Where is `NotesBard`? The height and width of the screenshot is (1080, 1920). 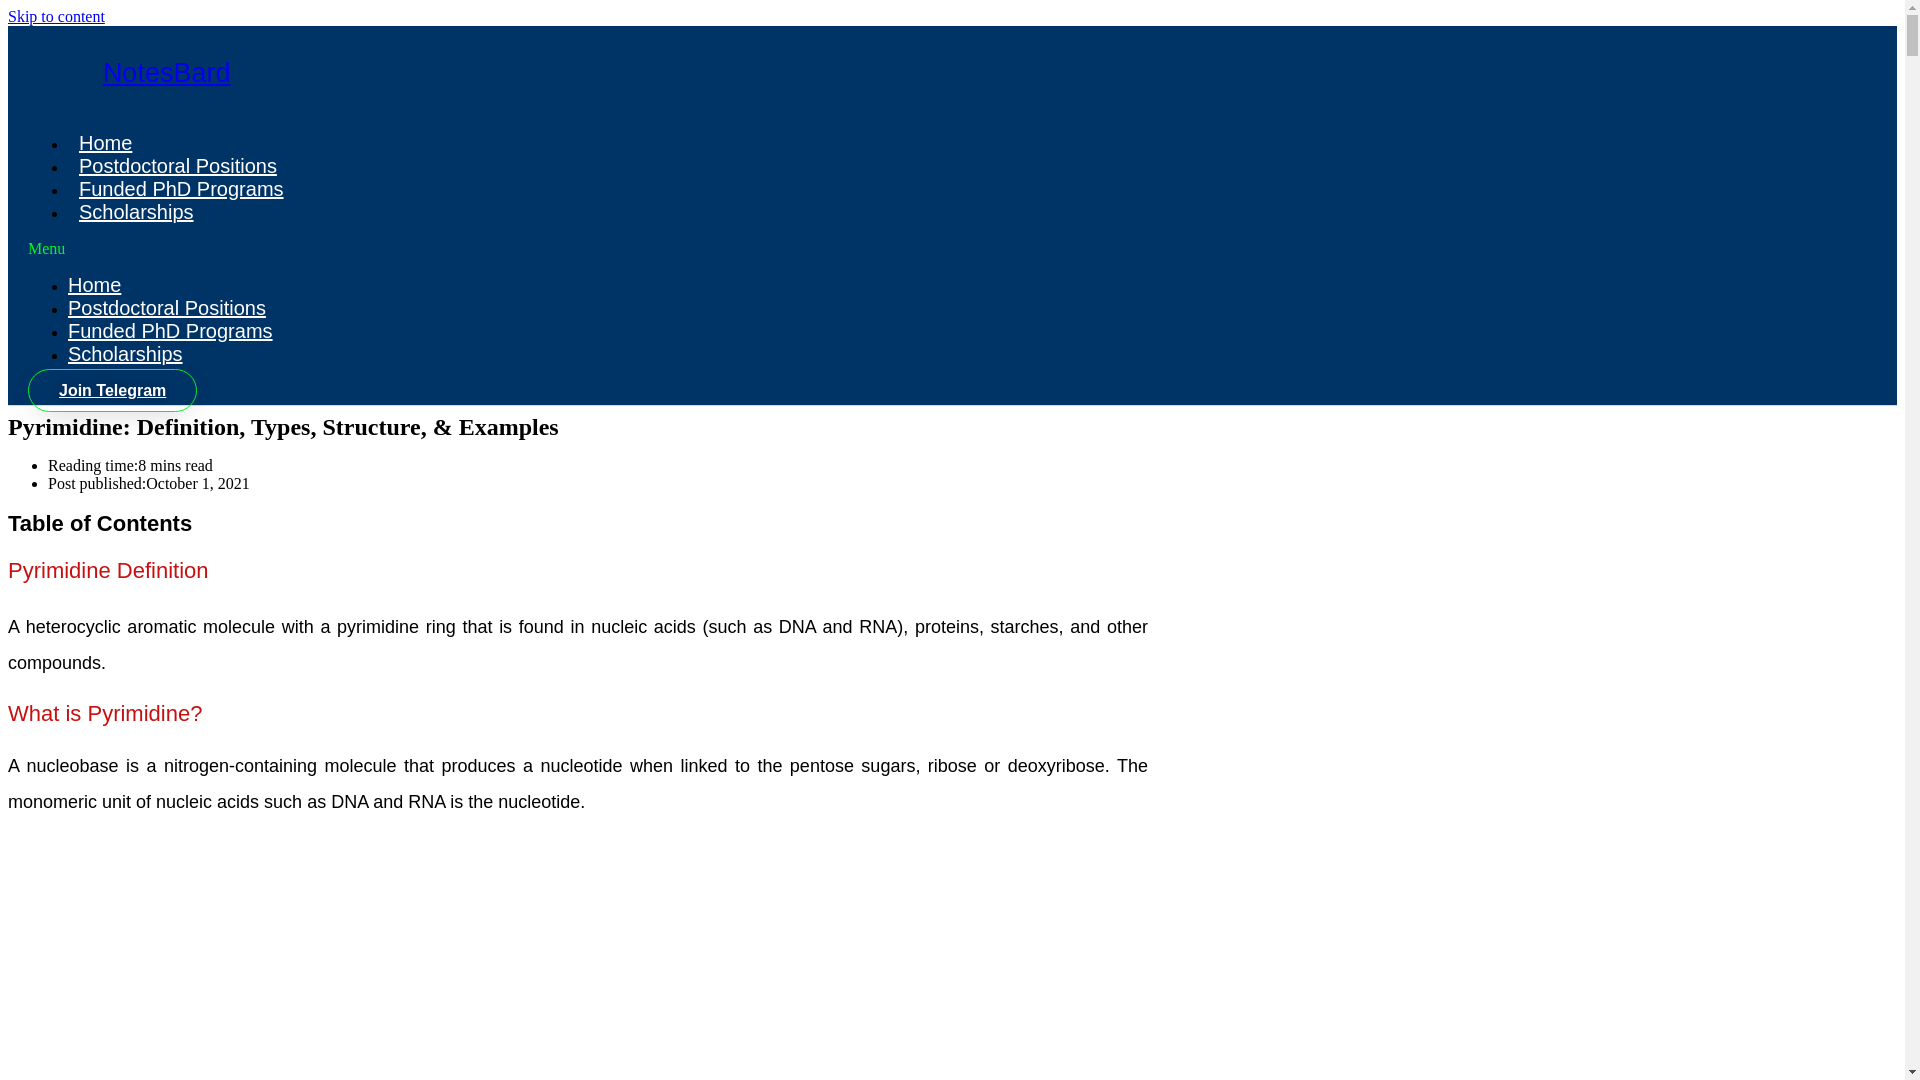
NotesBard is located at coordinates (166, 72).